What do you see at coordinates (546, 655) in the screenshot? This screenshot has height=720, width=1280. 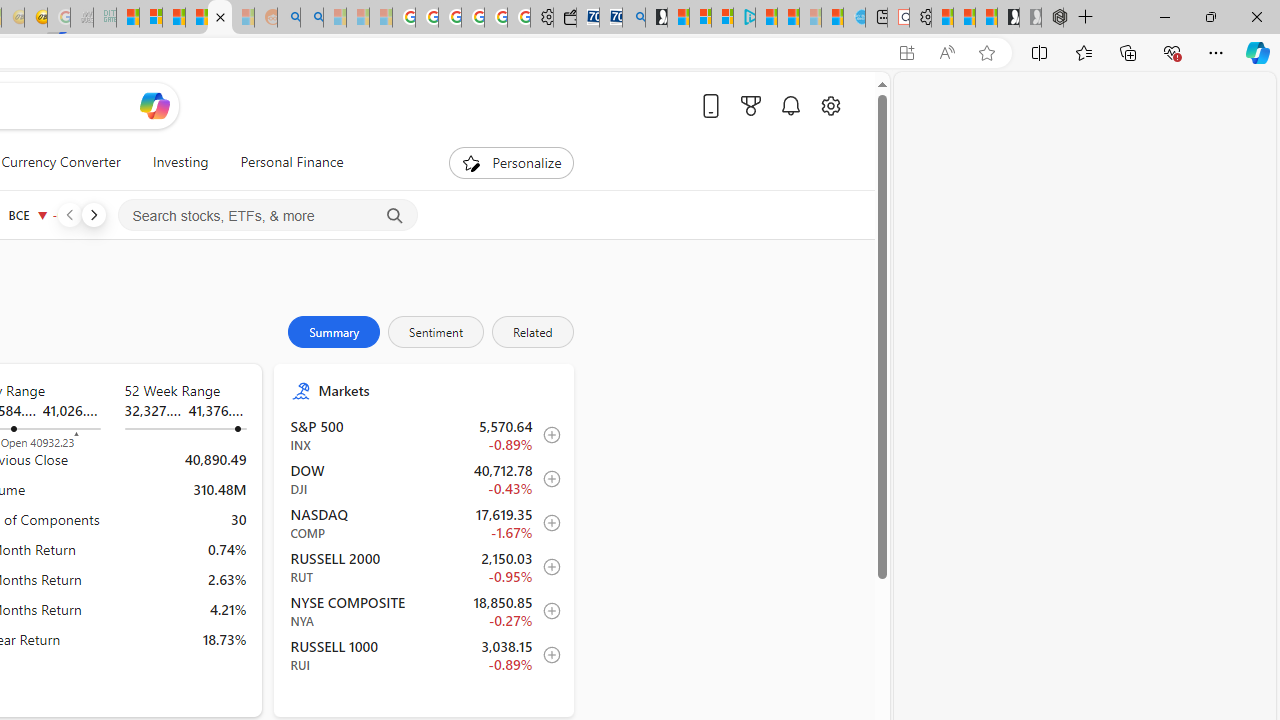 I see `Add to Watchlist` at bounding box center [546, 655].